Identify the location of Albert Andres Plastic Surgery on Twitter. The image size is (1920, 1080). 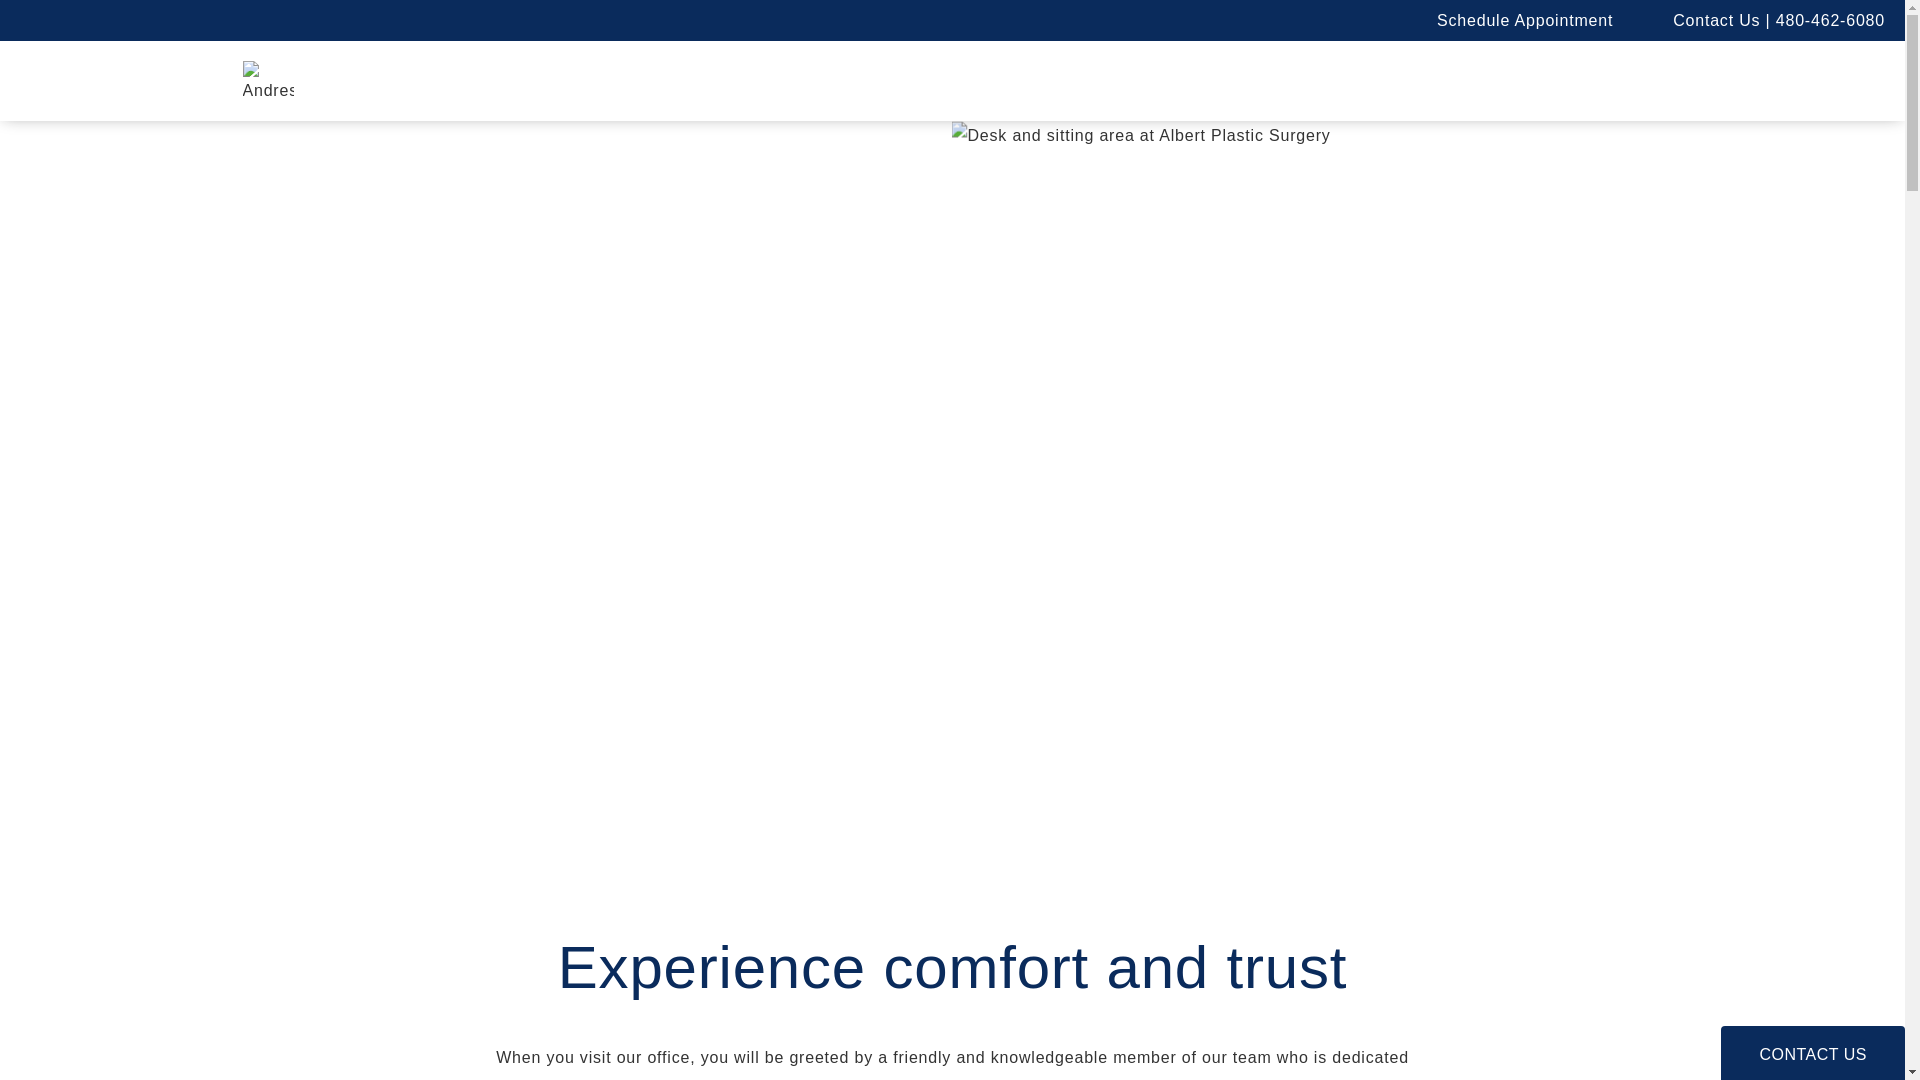
(1334, 18).